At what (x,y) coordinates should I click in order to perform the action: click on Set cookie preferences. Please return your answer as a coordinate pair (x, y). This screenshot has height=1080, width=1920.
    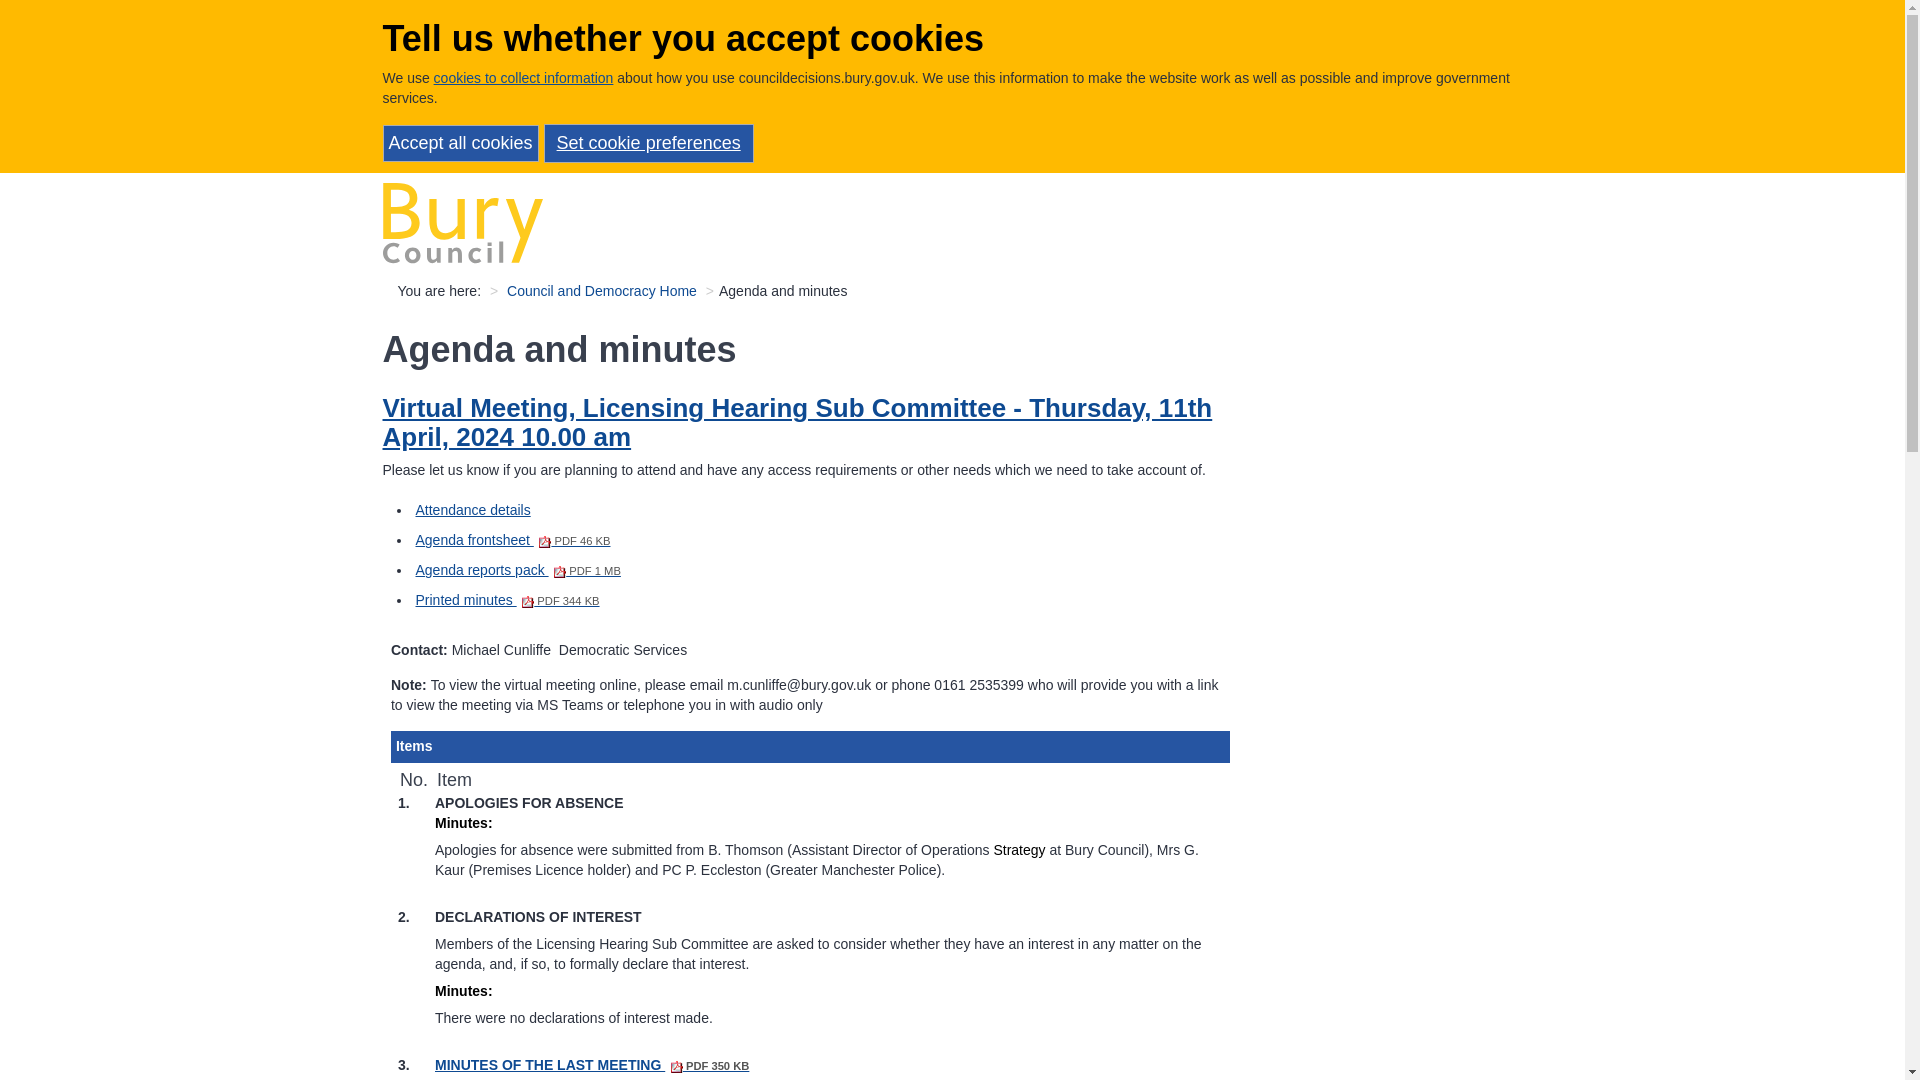
    Looking at the image, I should click on (648, 144).